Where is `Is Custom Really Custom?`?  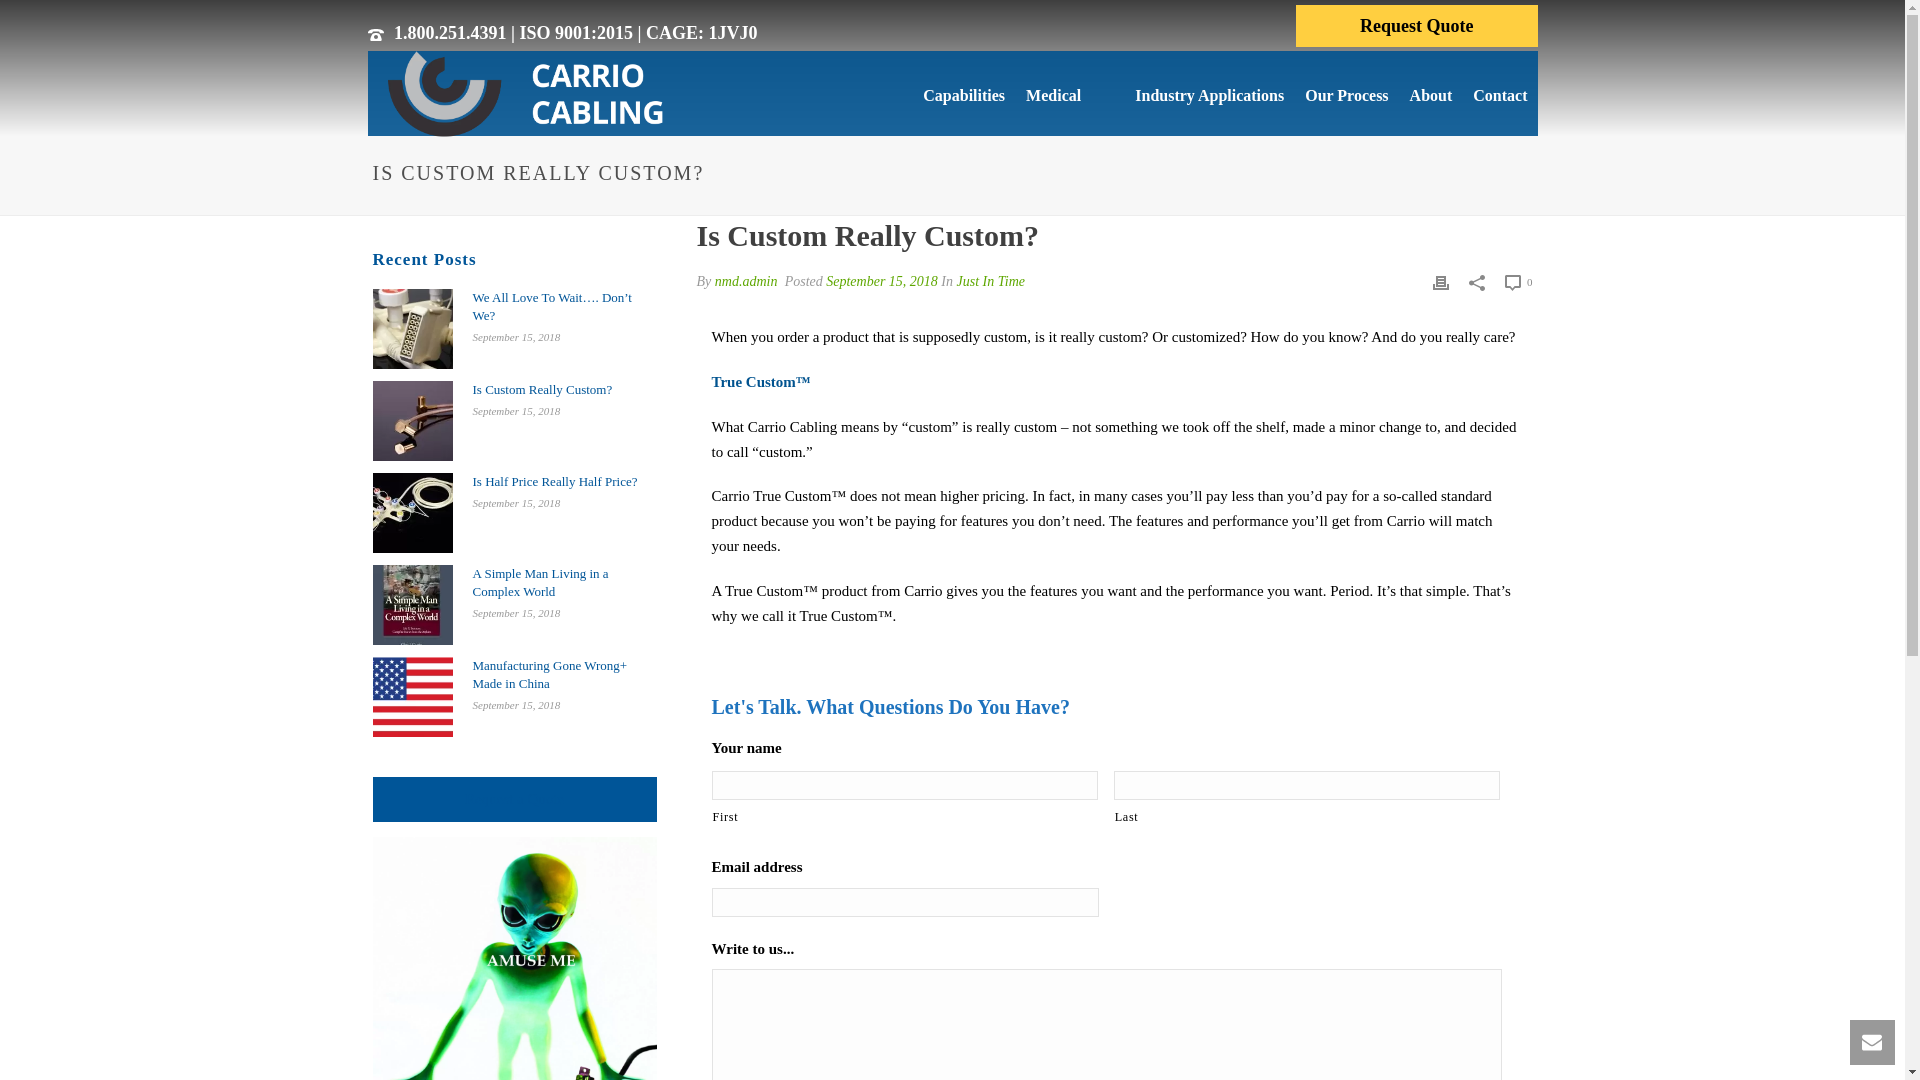
Is Custom Really Custom? is located at coordinates (412, 421).